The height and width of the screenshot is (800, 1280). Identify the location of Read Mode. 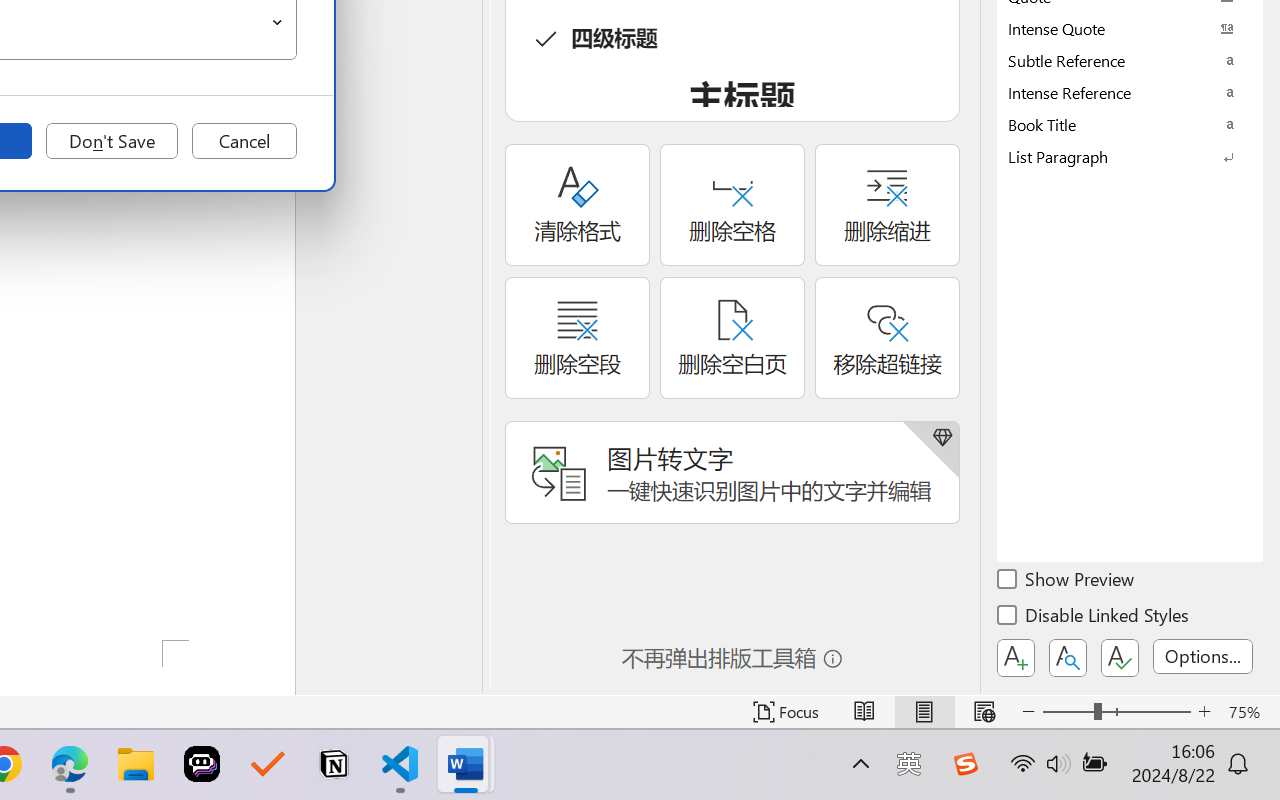
(864, 712).